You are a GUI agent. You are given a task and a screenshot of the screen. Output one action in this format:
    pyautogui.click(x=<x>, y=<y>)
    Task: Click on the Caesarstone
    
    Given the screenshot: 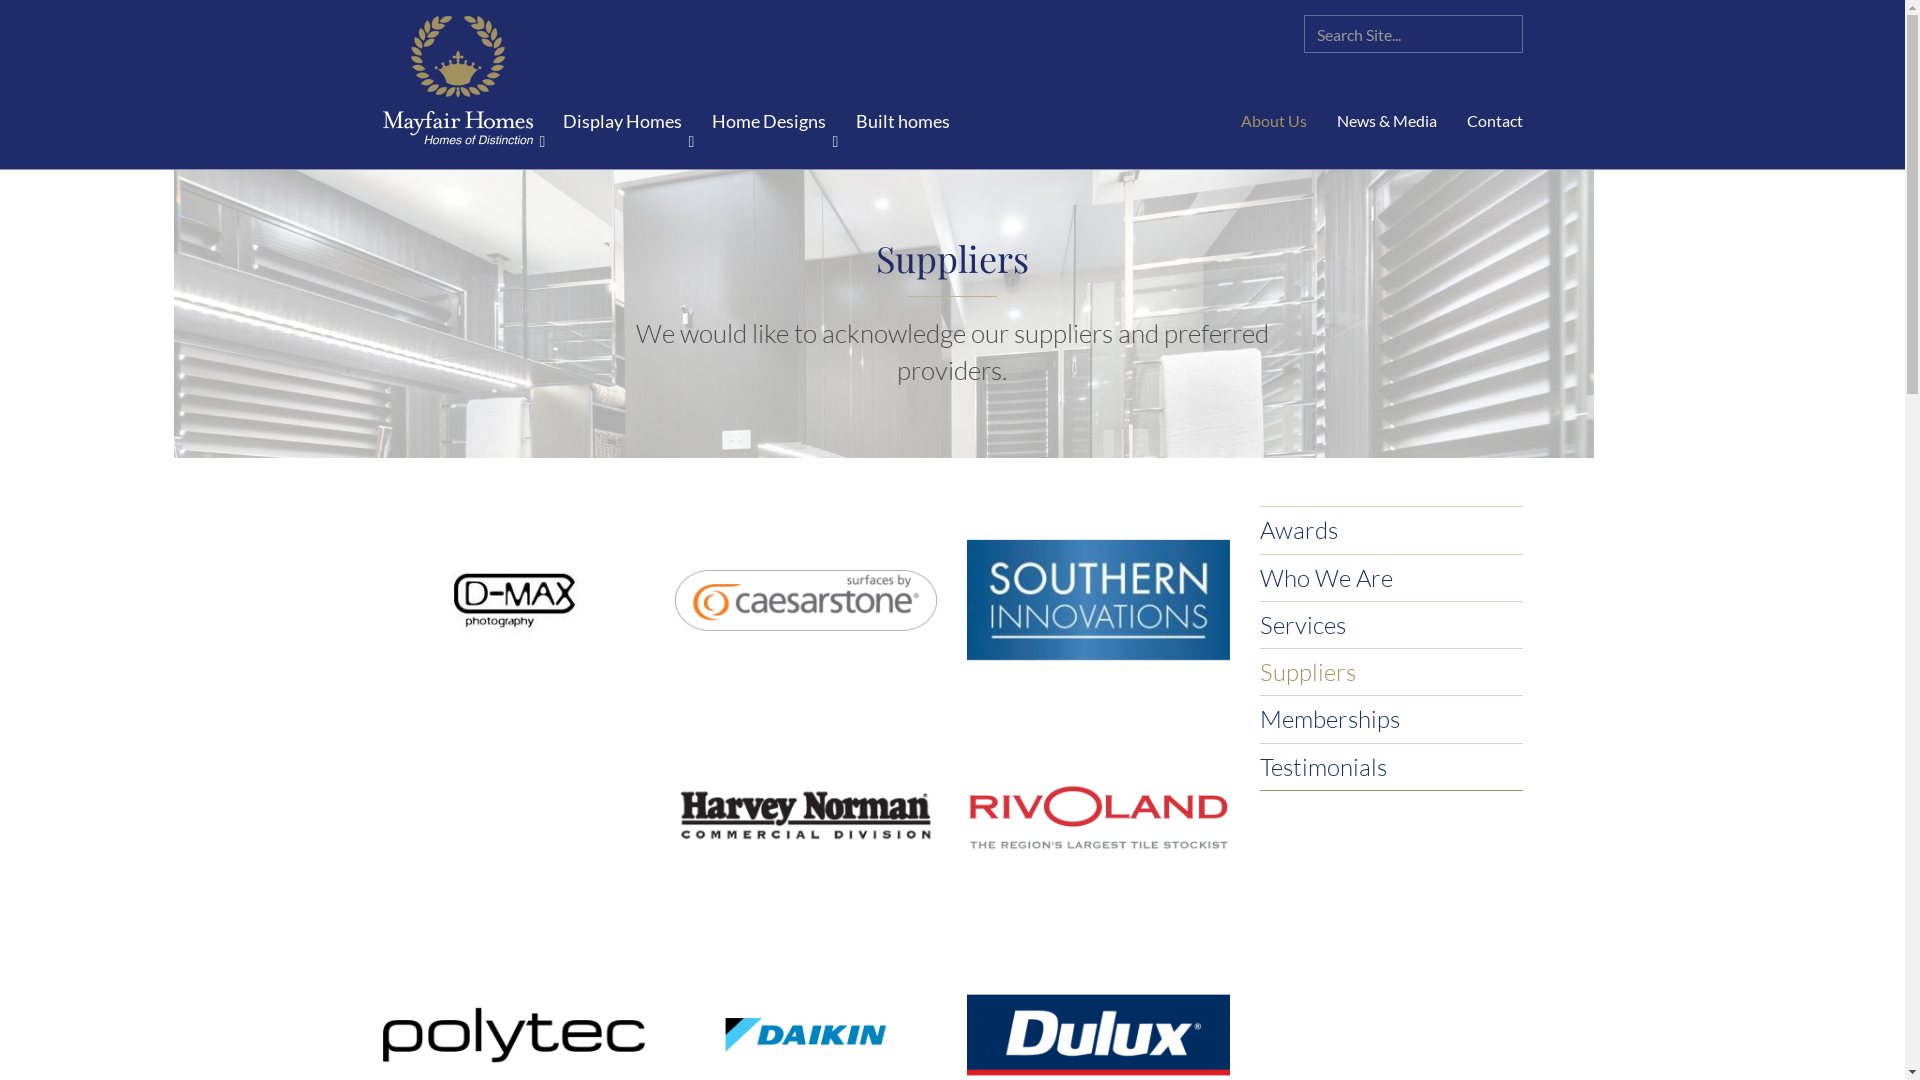 What is the action you would take?
    pyautogui.click(x=806, y=600)
    